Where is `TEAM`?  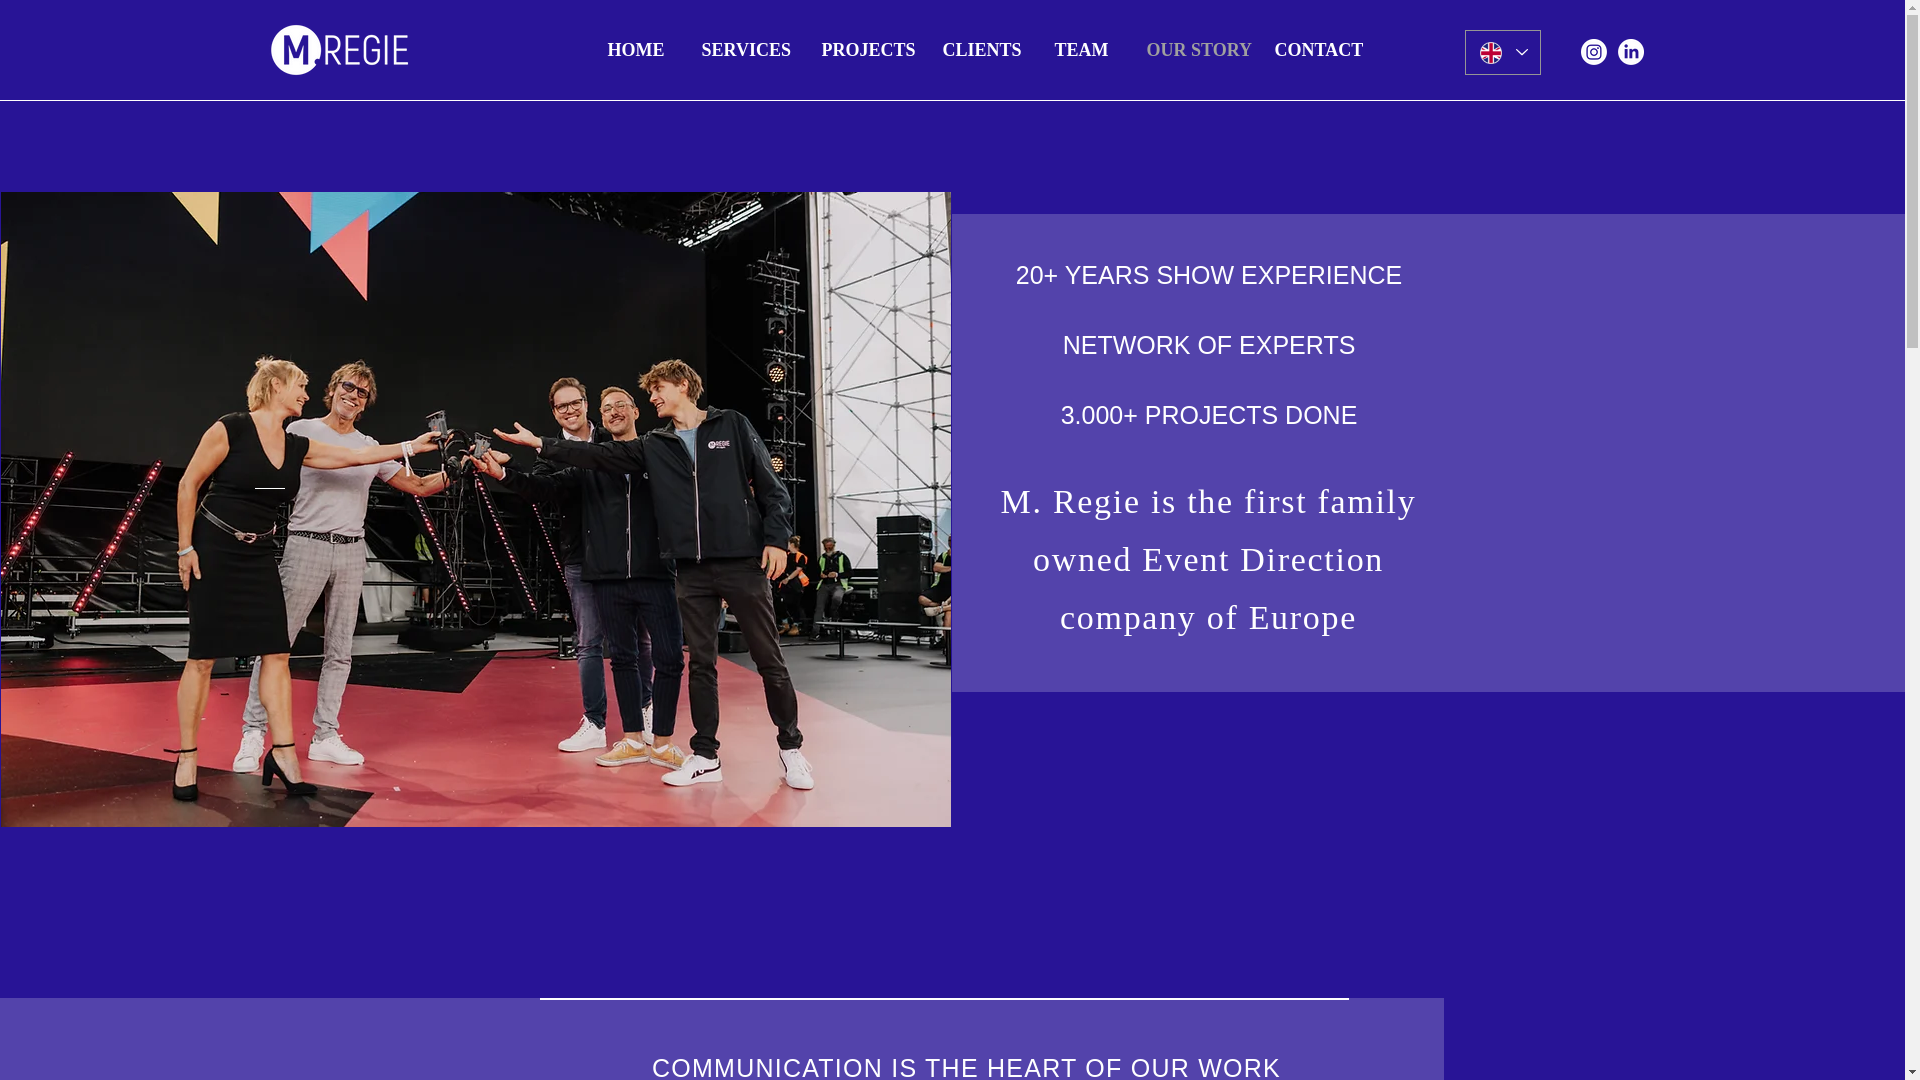
TEAM is located at coordinates (1086, 49).